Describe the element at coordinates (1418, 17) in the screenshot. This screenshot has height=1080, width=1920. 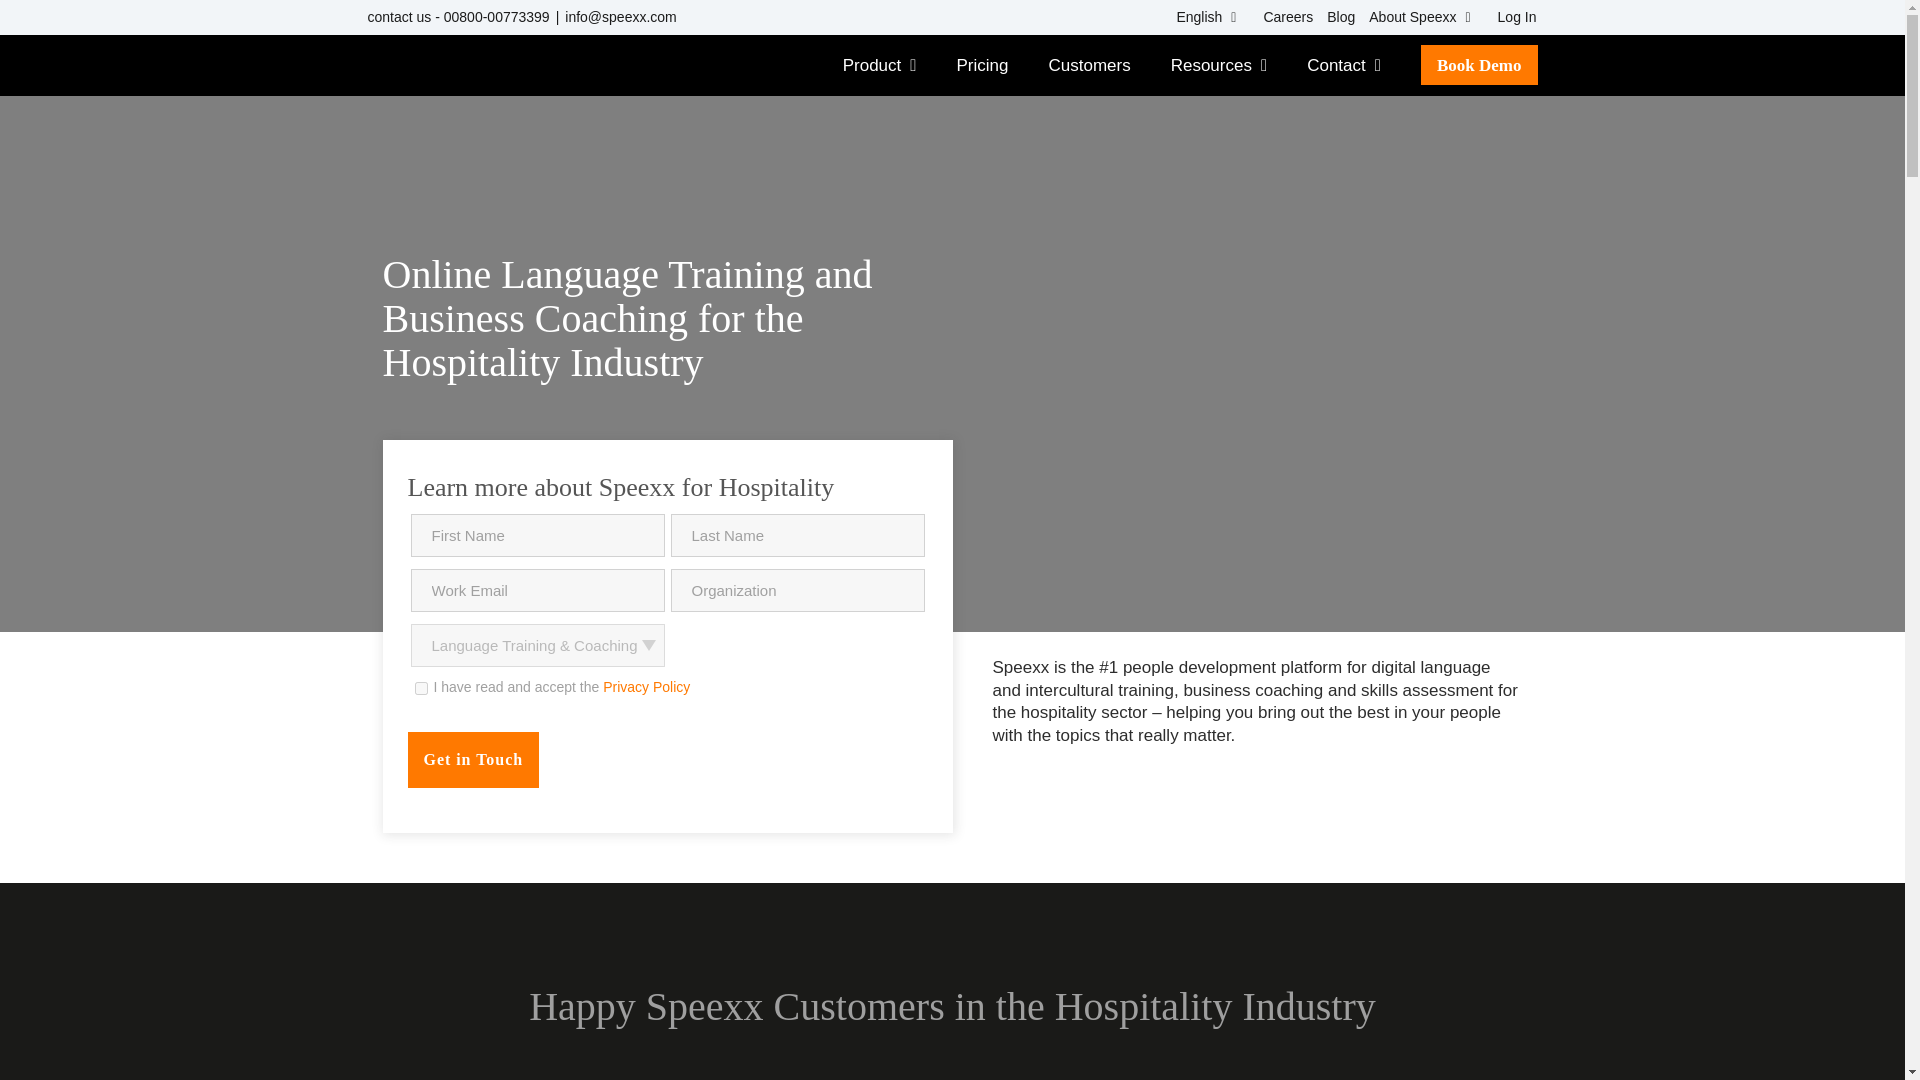
I see `About Speexx` at that location.